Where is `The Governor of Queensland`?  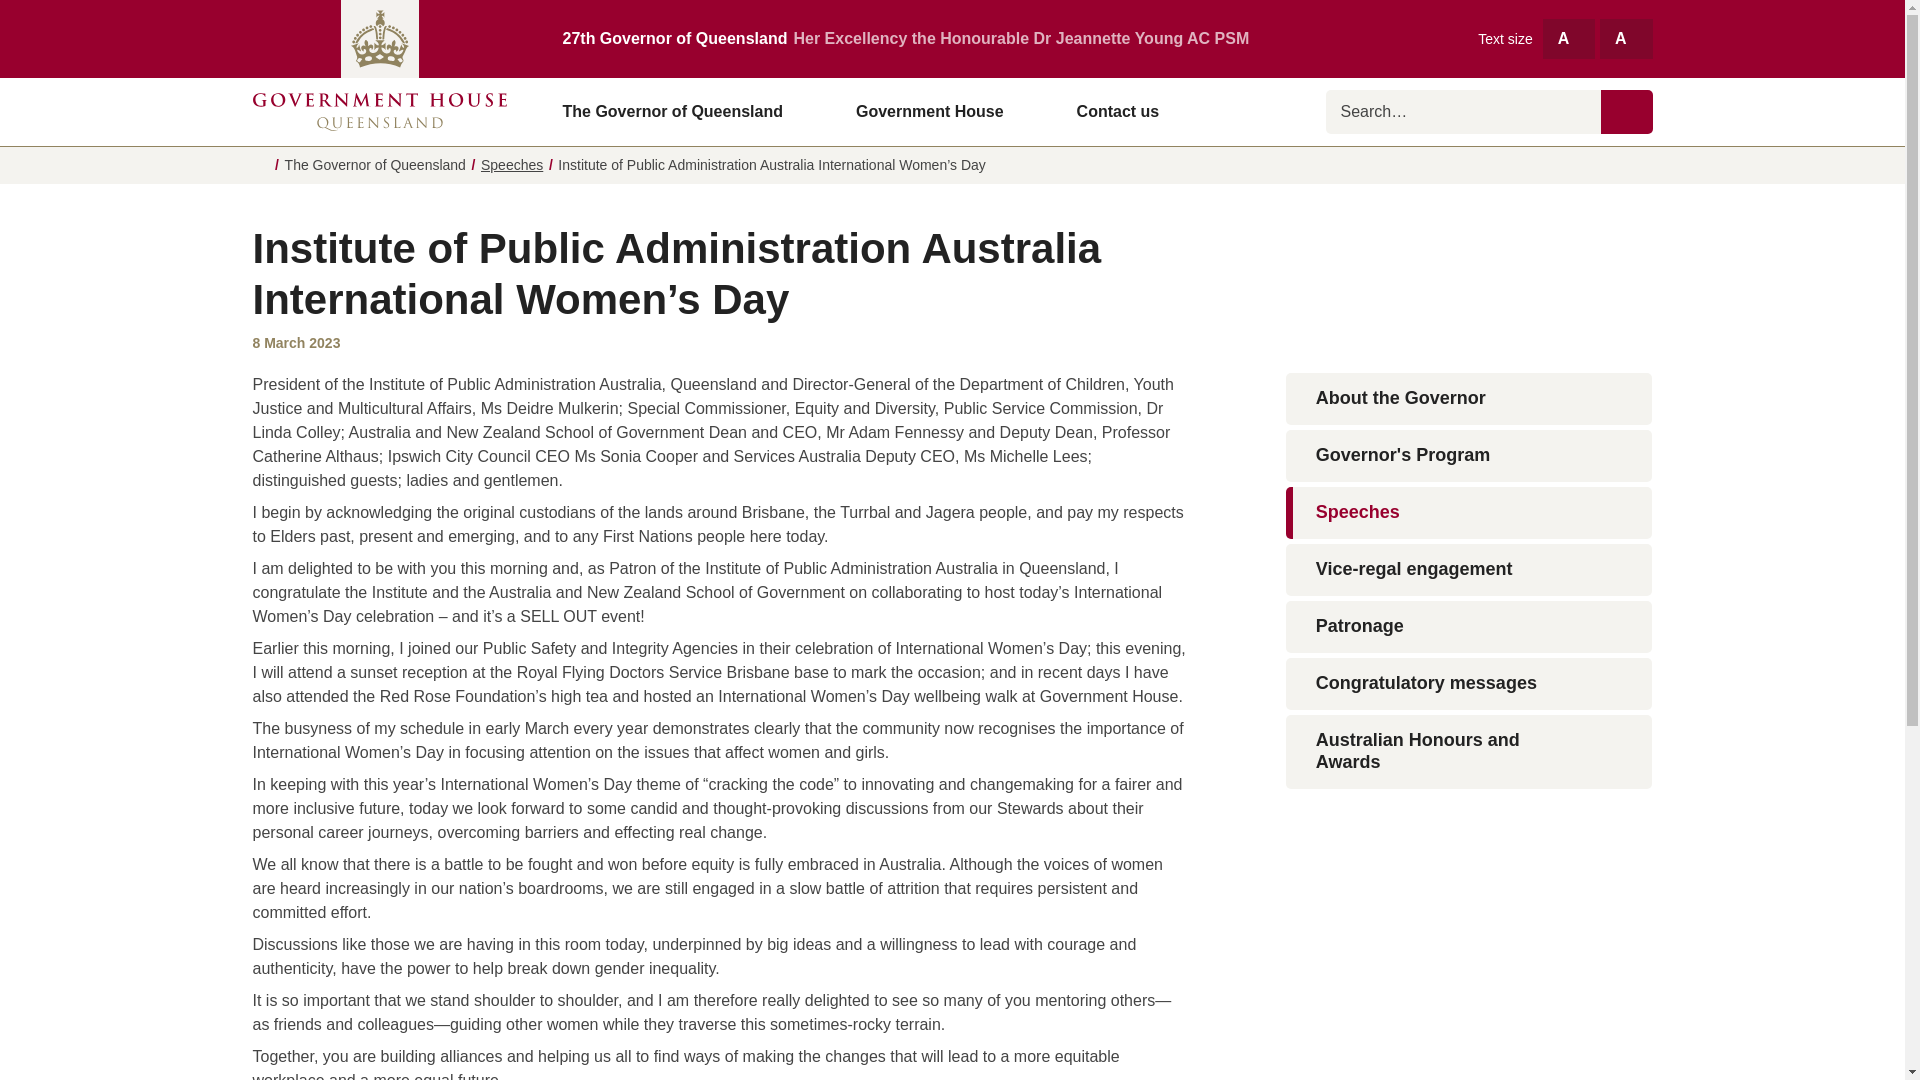 The Governor of Queensland is located at coordinates (680, 111).